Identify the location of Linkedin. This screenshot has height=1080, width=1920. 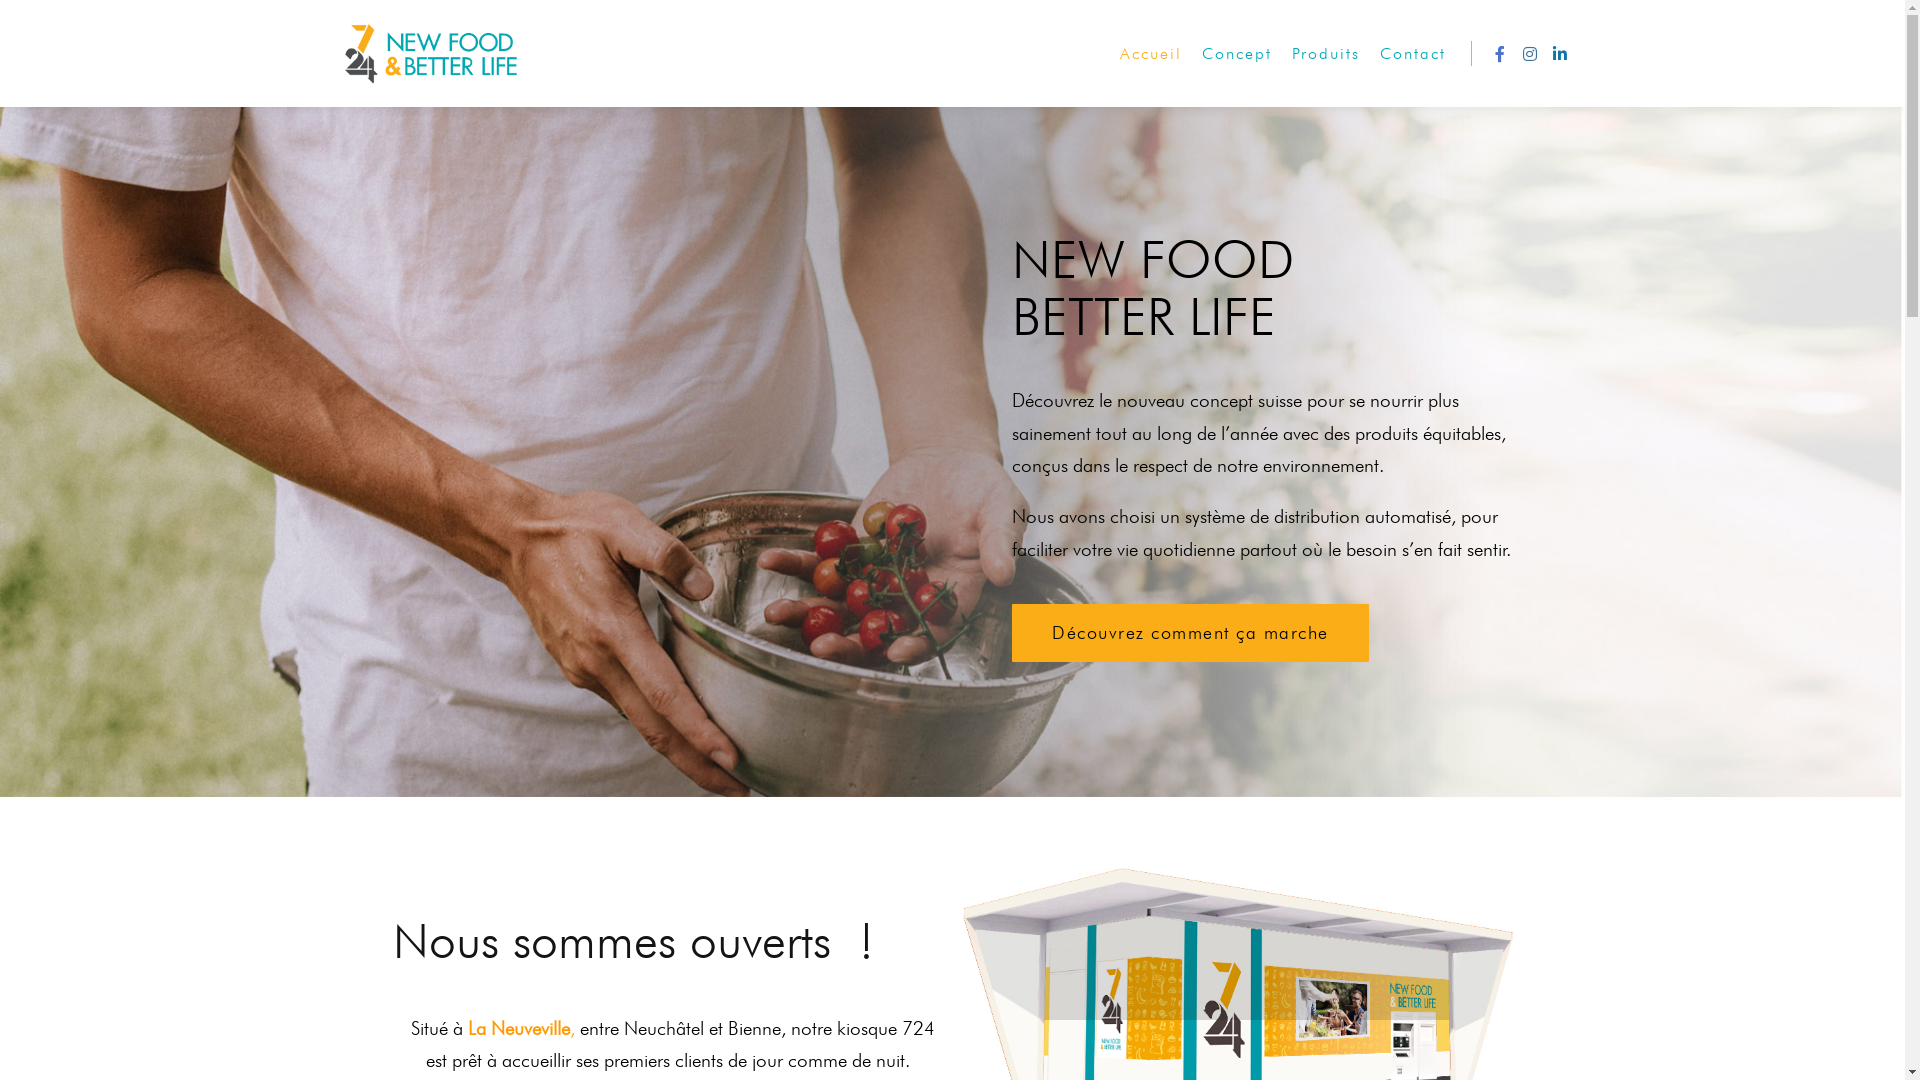
(1559, 54).